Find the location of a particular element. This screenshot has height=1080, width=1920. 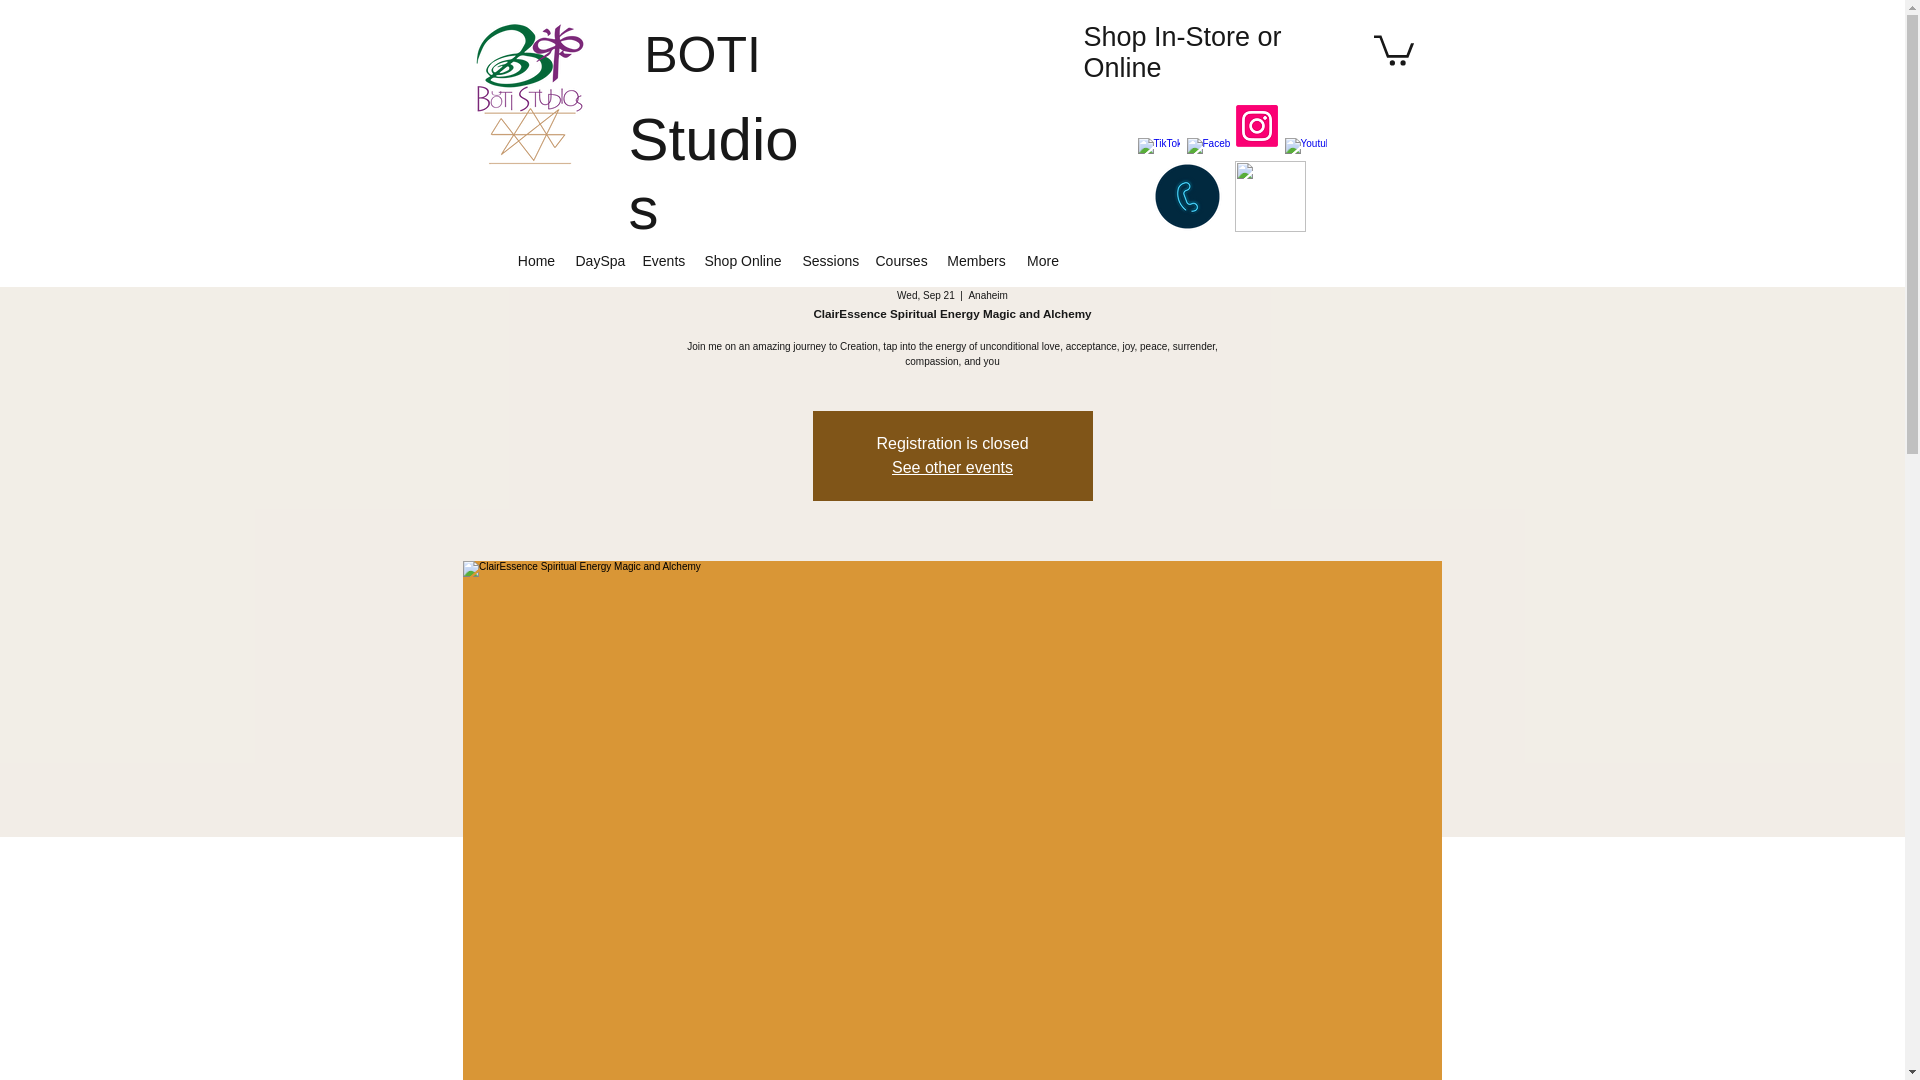

Home is located at coordinates (537, 260).